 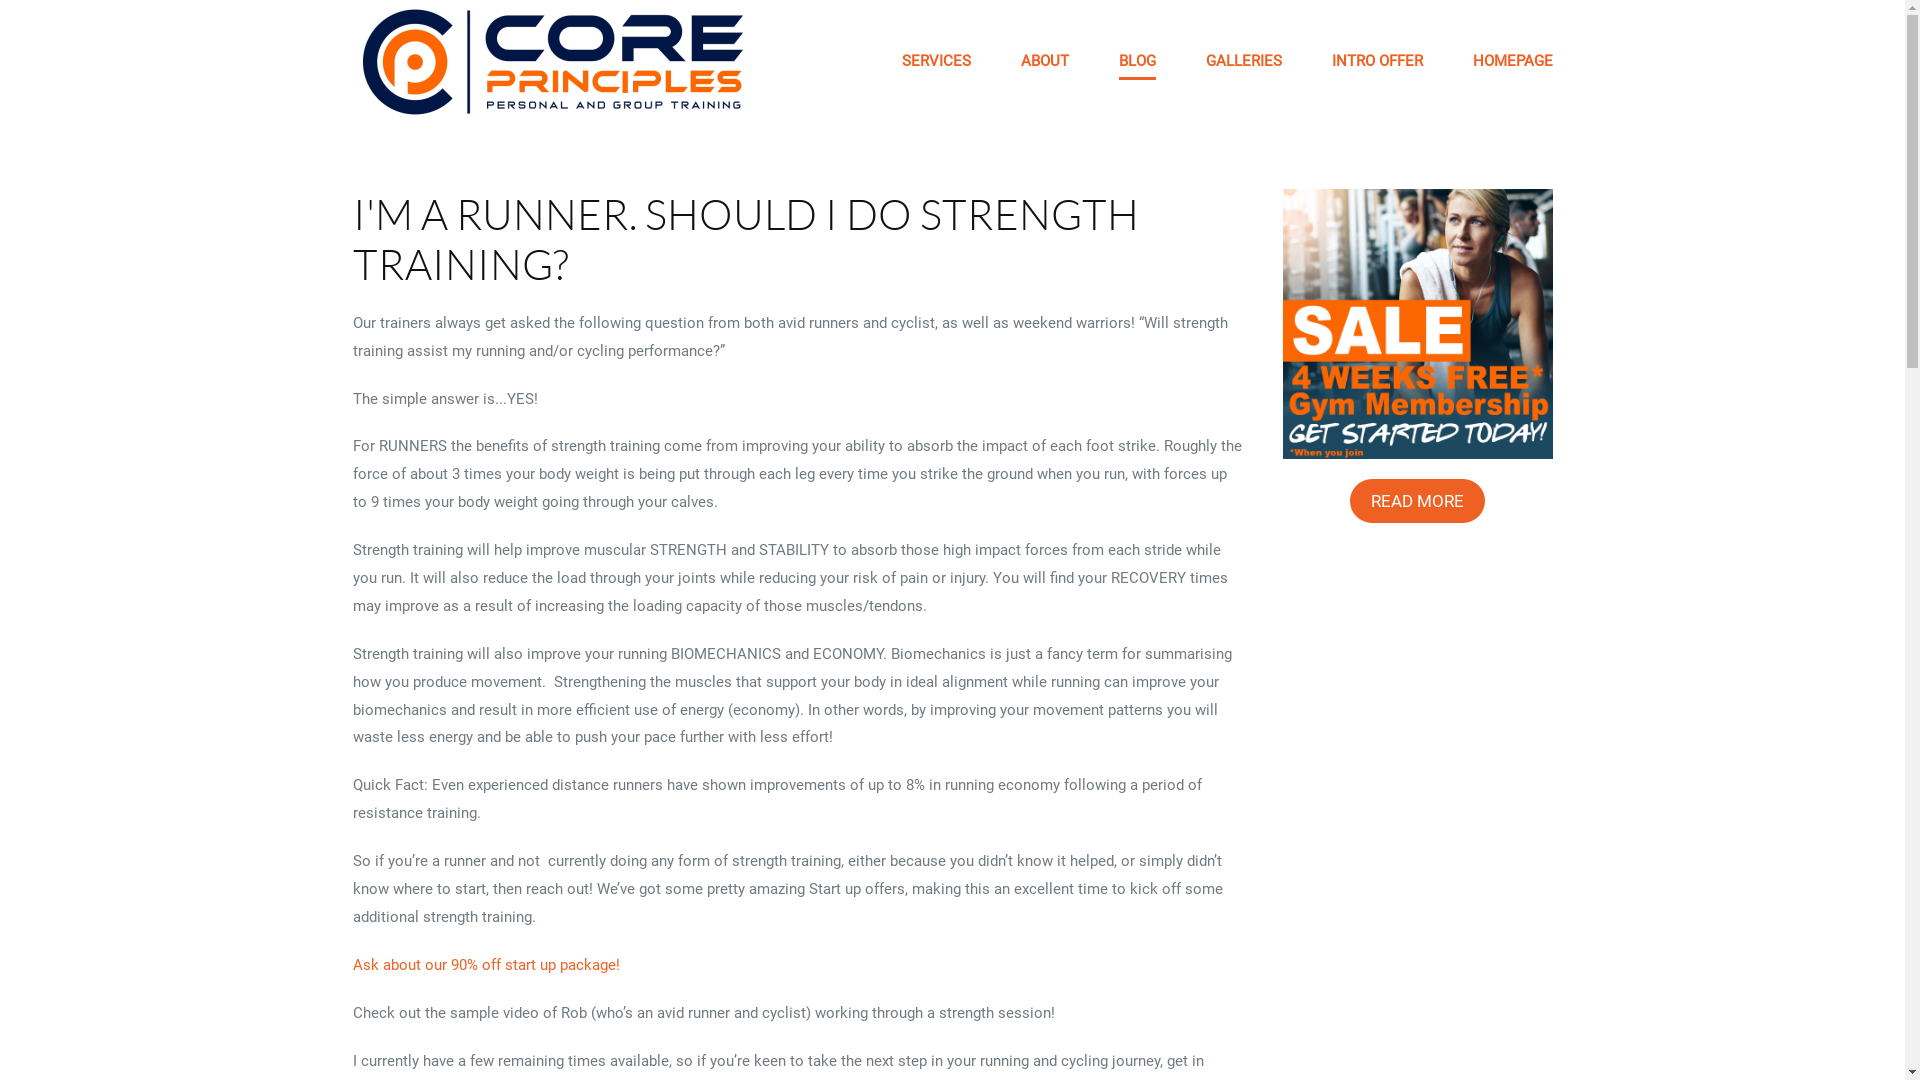 What do you see at coordinates (1378, 62) in the screenshot?
I see `INTRO OFFER` at bounding box center [1378, 62].